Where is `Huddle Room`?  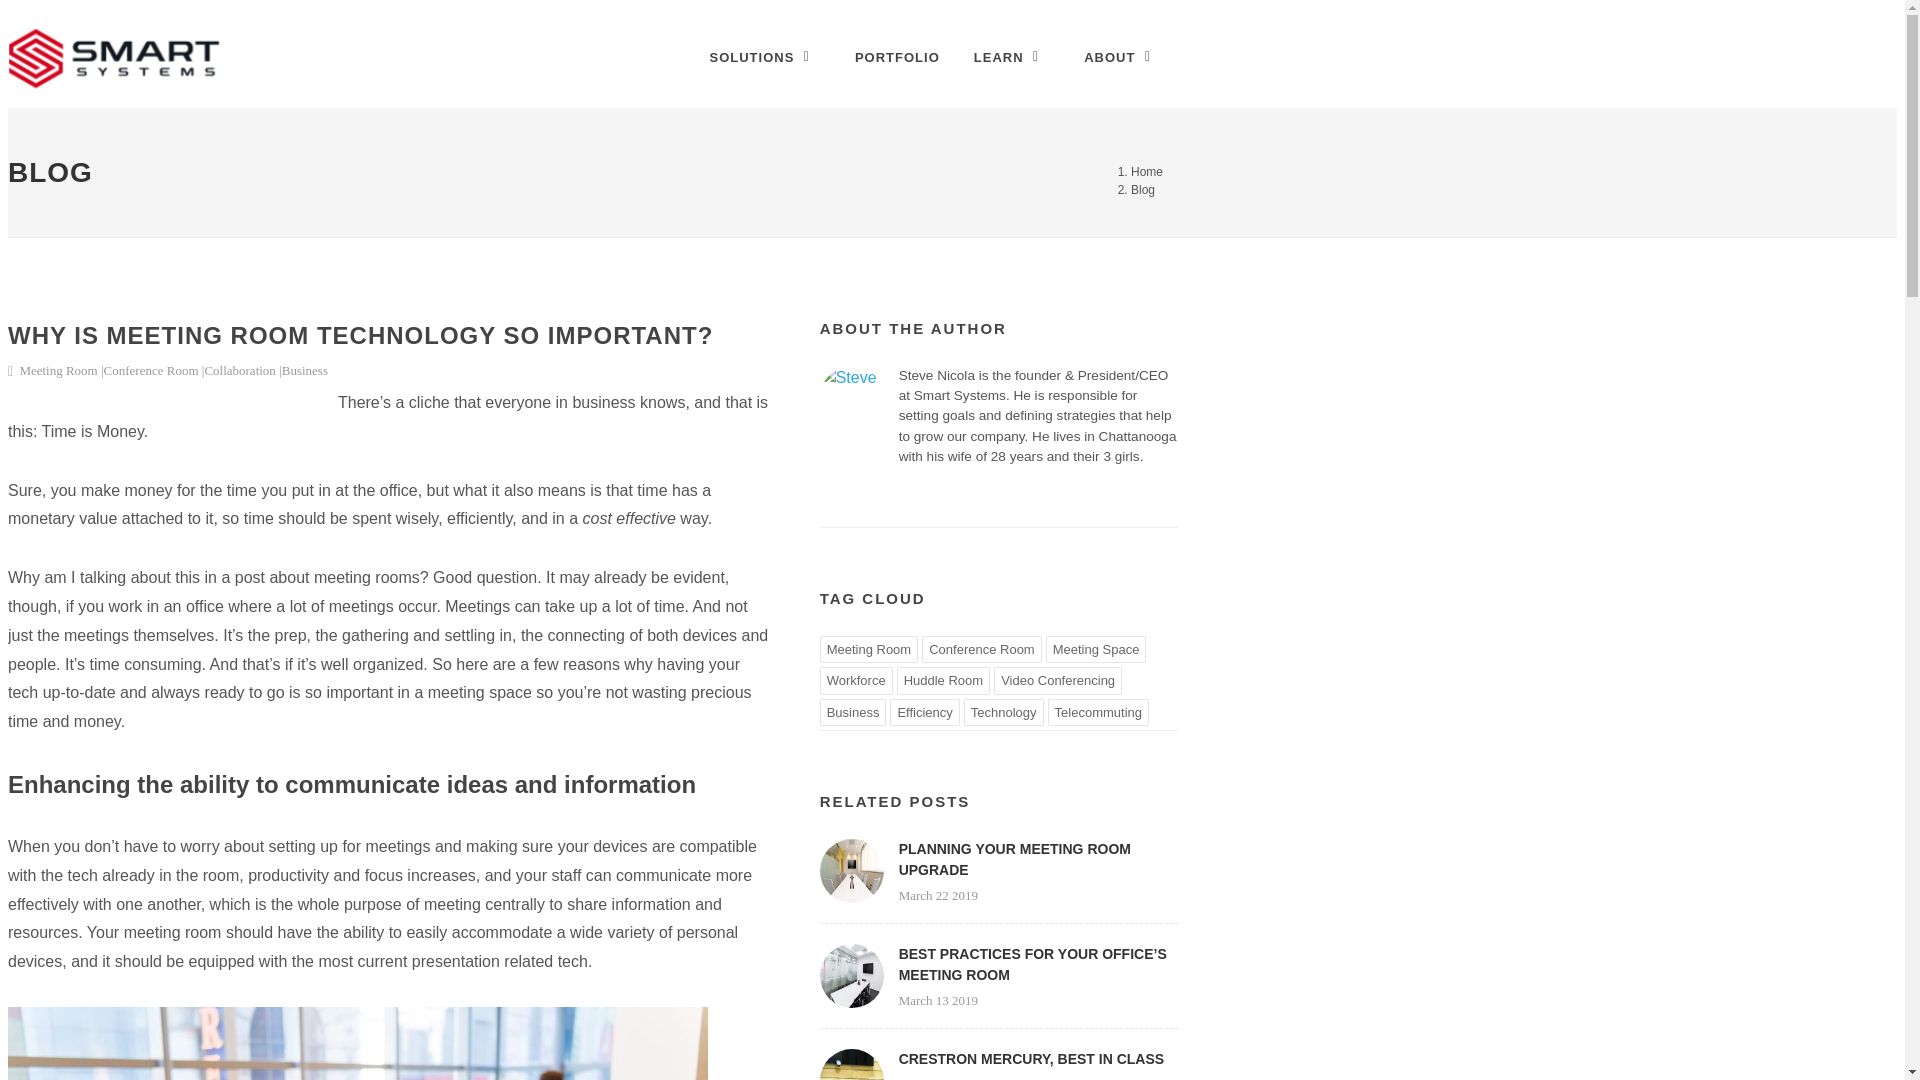
Huddle Room is located at coordinates (943, 681).